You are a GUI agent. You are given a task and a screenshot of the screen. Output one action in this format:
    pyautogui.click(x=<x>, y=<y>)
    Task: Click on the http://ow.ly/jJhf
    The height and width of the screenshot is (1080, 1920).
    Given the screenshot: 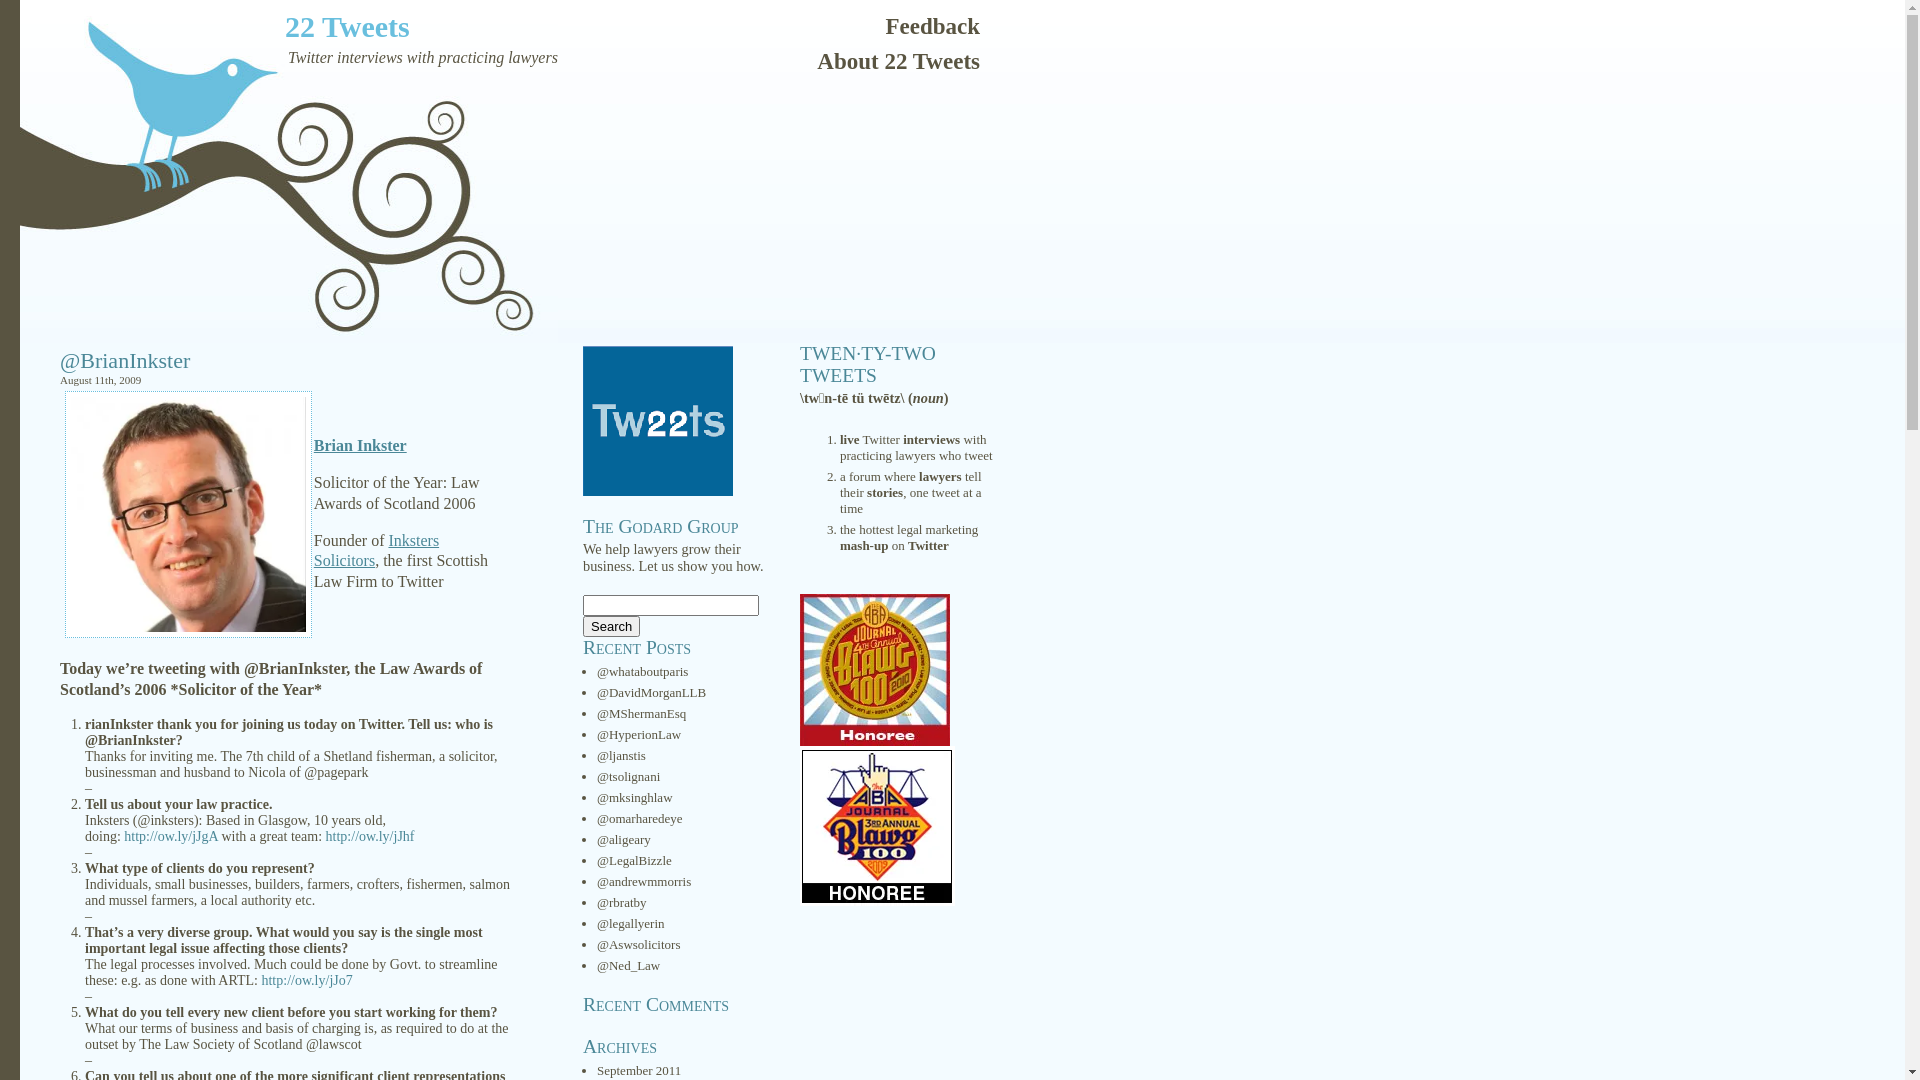 What is the action you would take?
    pyautogui.click(x=370, y=836)
    